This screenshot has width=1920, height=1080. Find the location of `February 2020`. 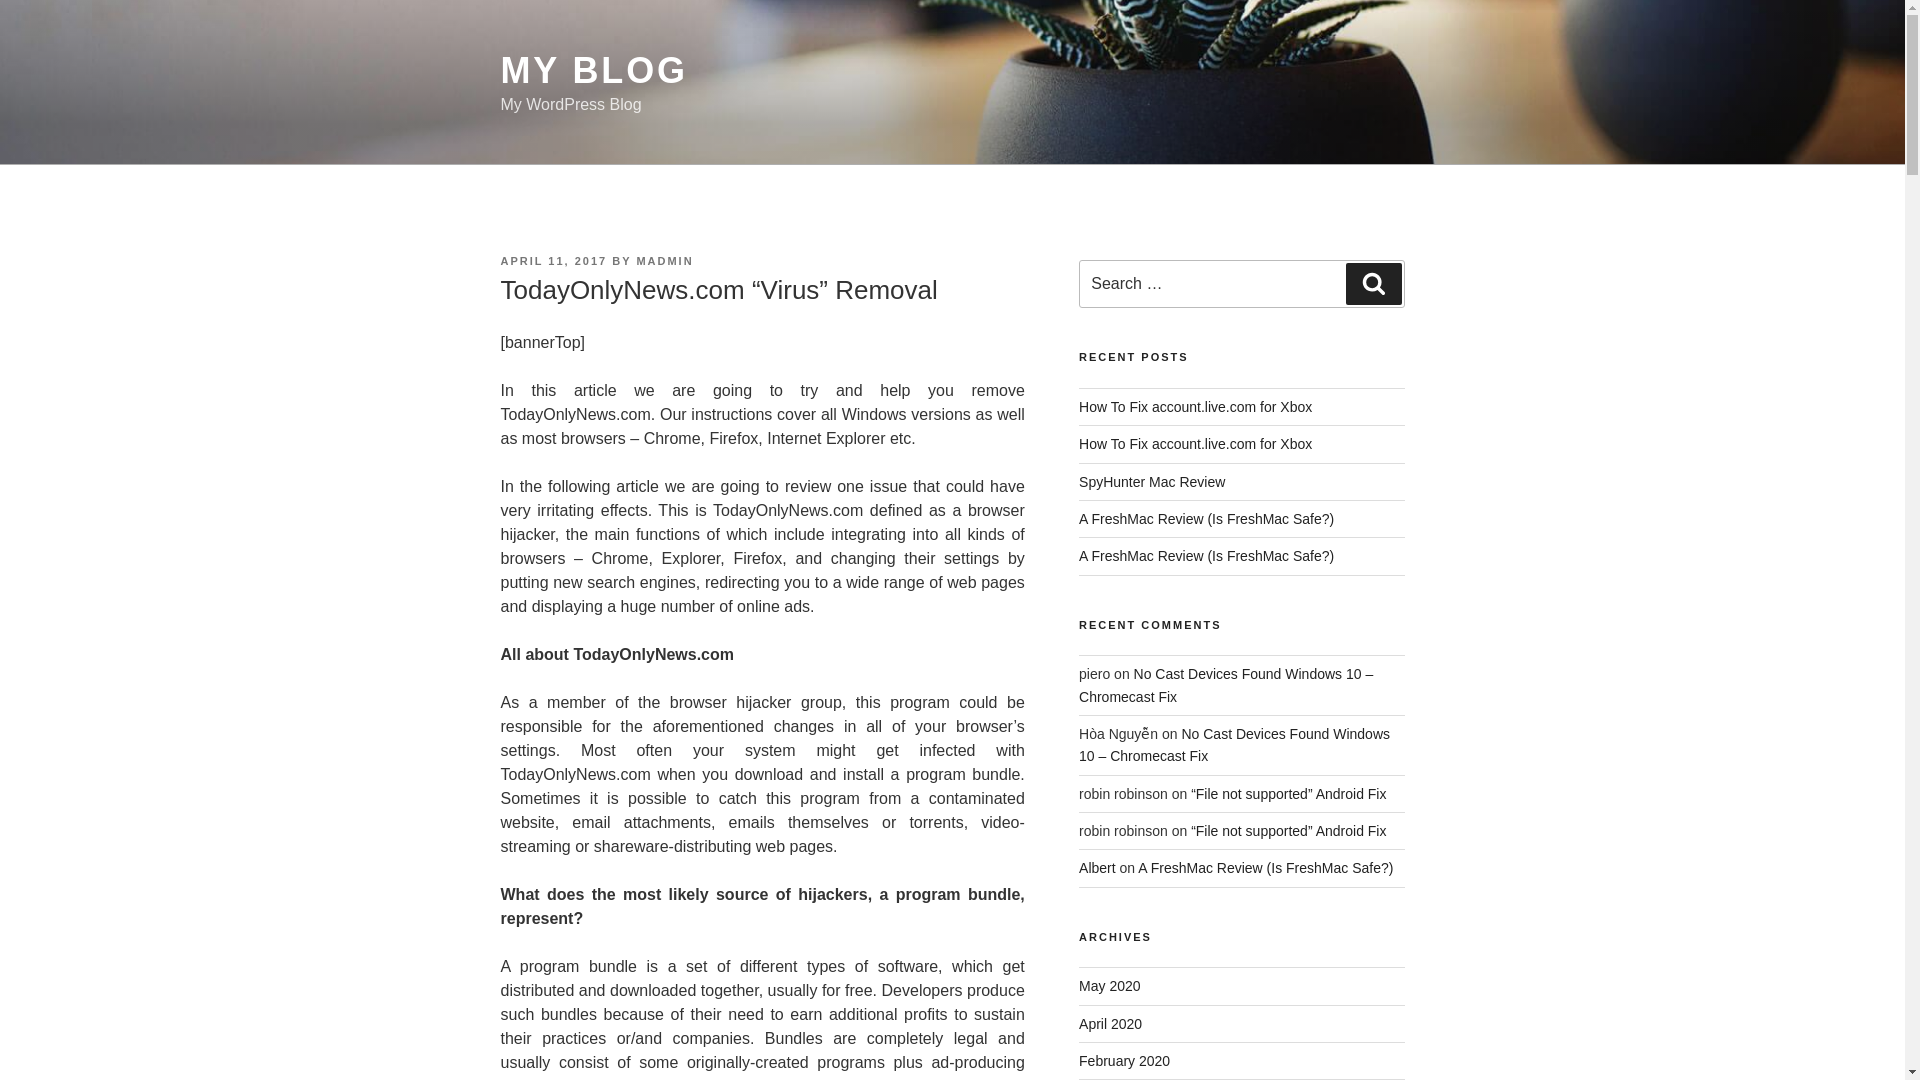

February 2020 is located at coordinates (1124, 1061).